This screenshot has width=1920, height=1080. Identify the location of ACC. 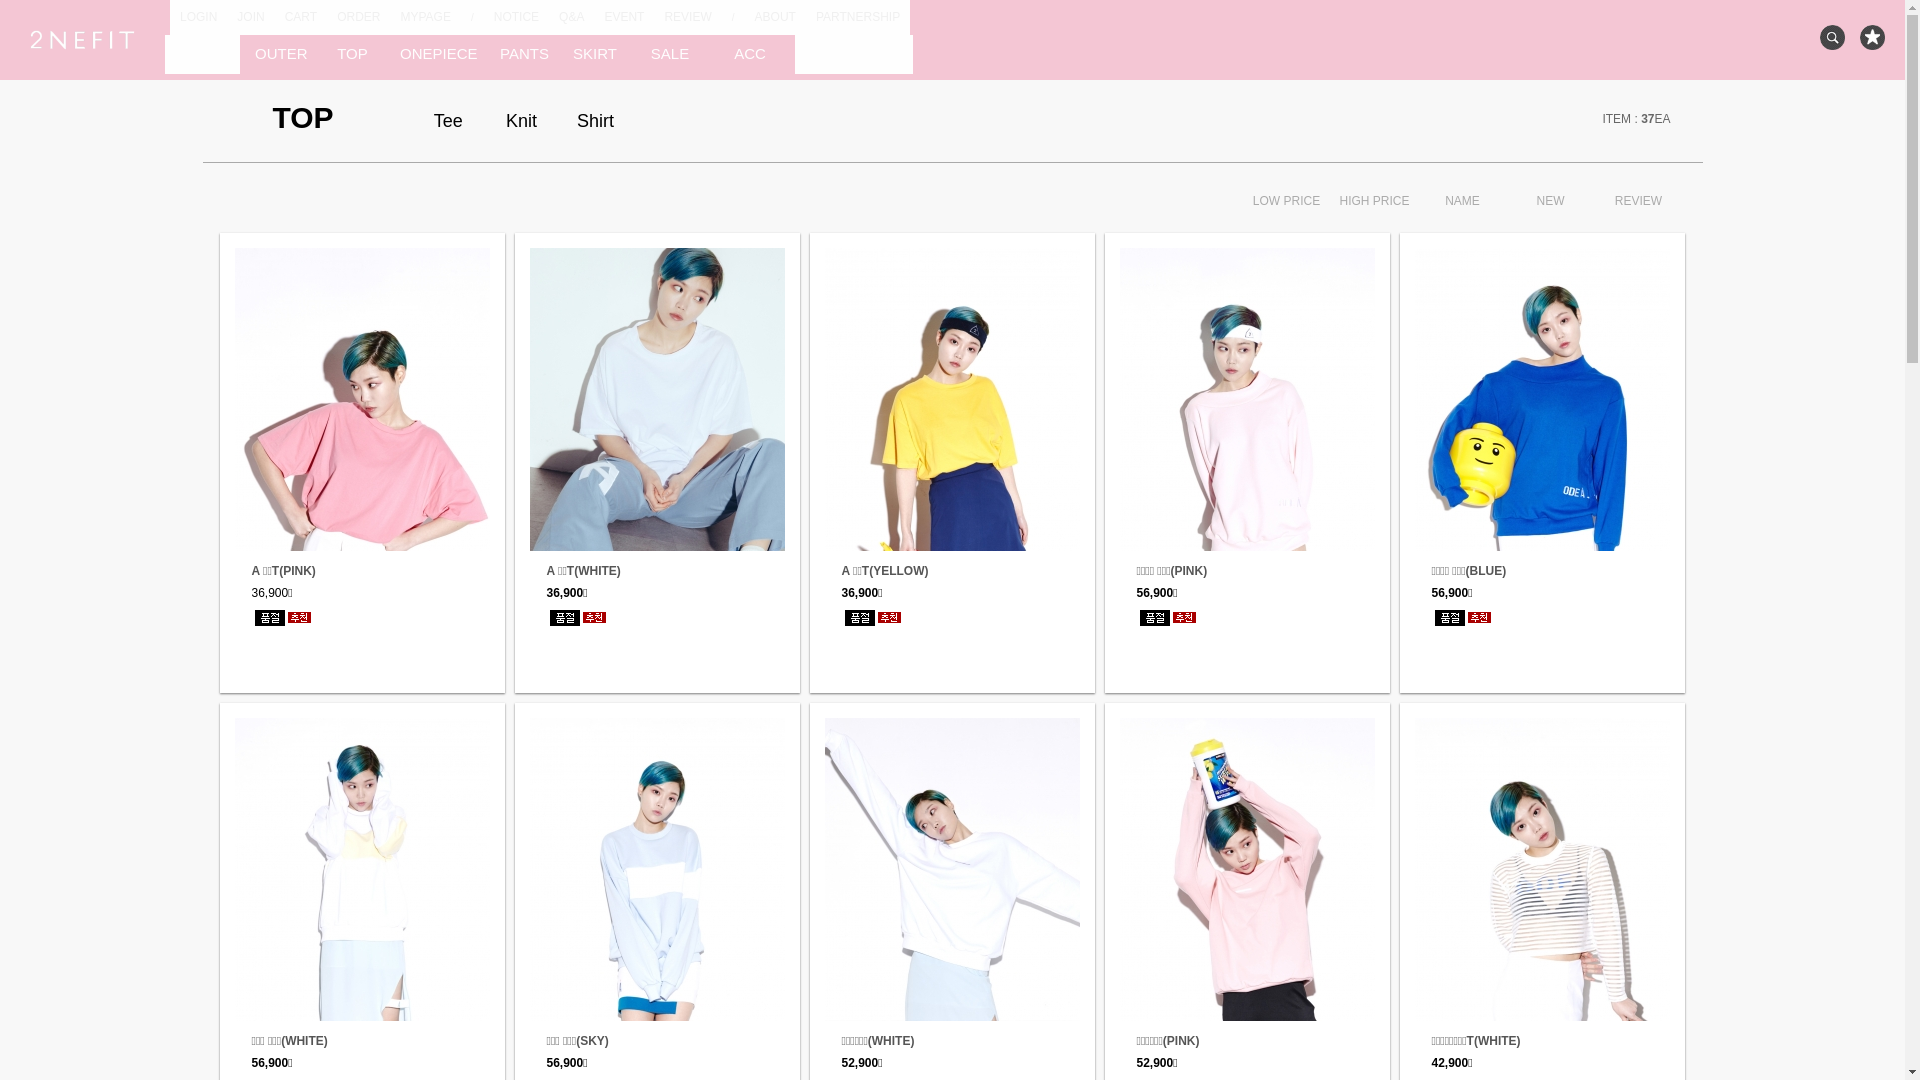
(750, 54).